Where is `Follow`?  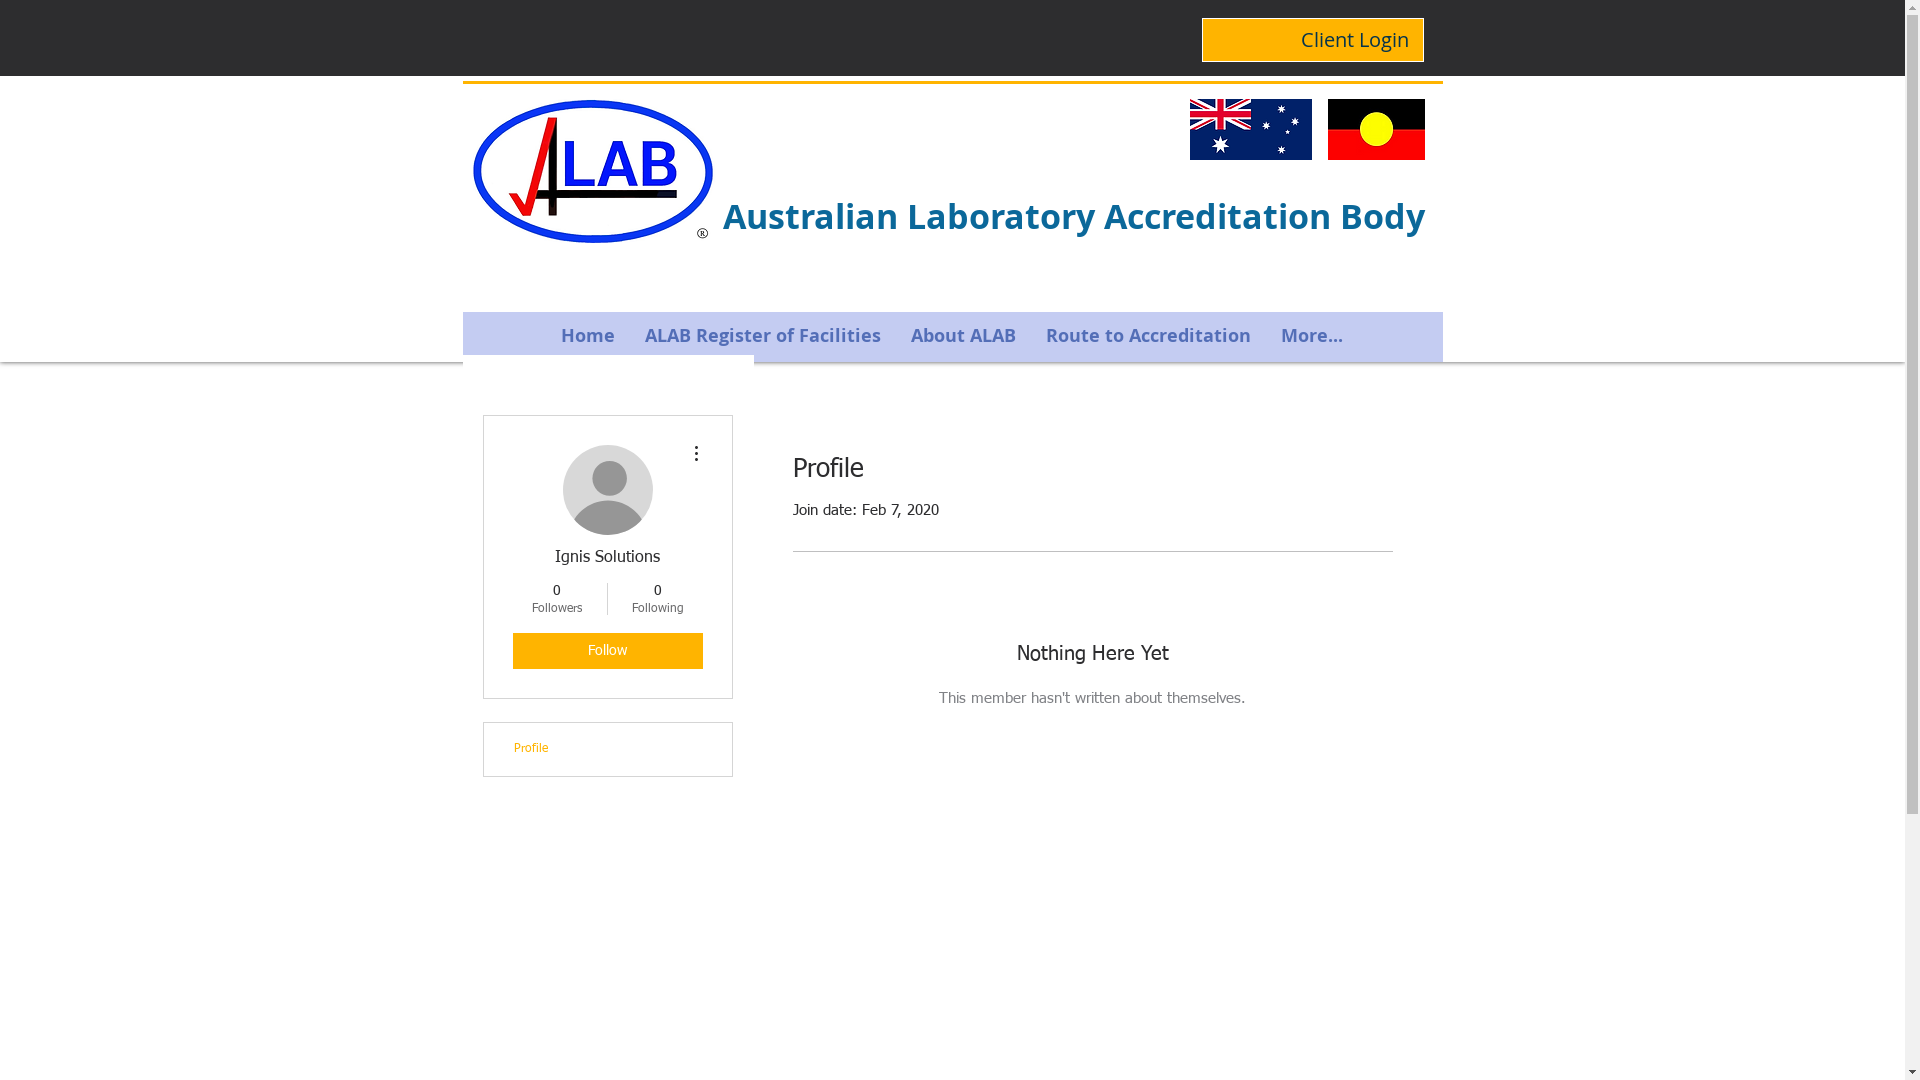
Follow is located at coordinates (607, 651).